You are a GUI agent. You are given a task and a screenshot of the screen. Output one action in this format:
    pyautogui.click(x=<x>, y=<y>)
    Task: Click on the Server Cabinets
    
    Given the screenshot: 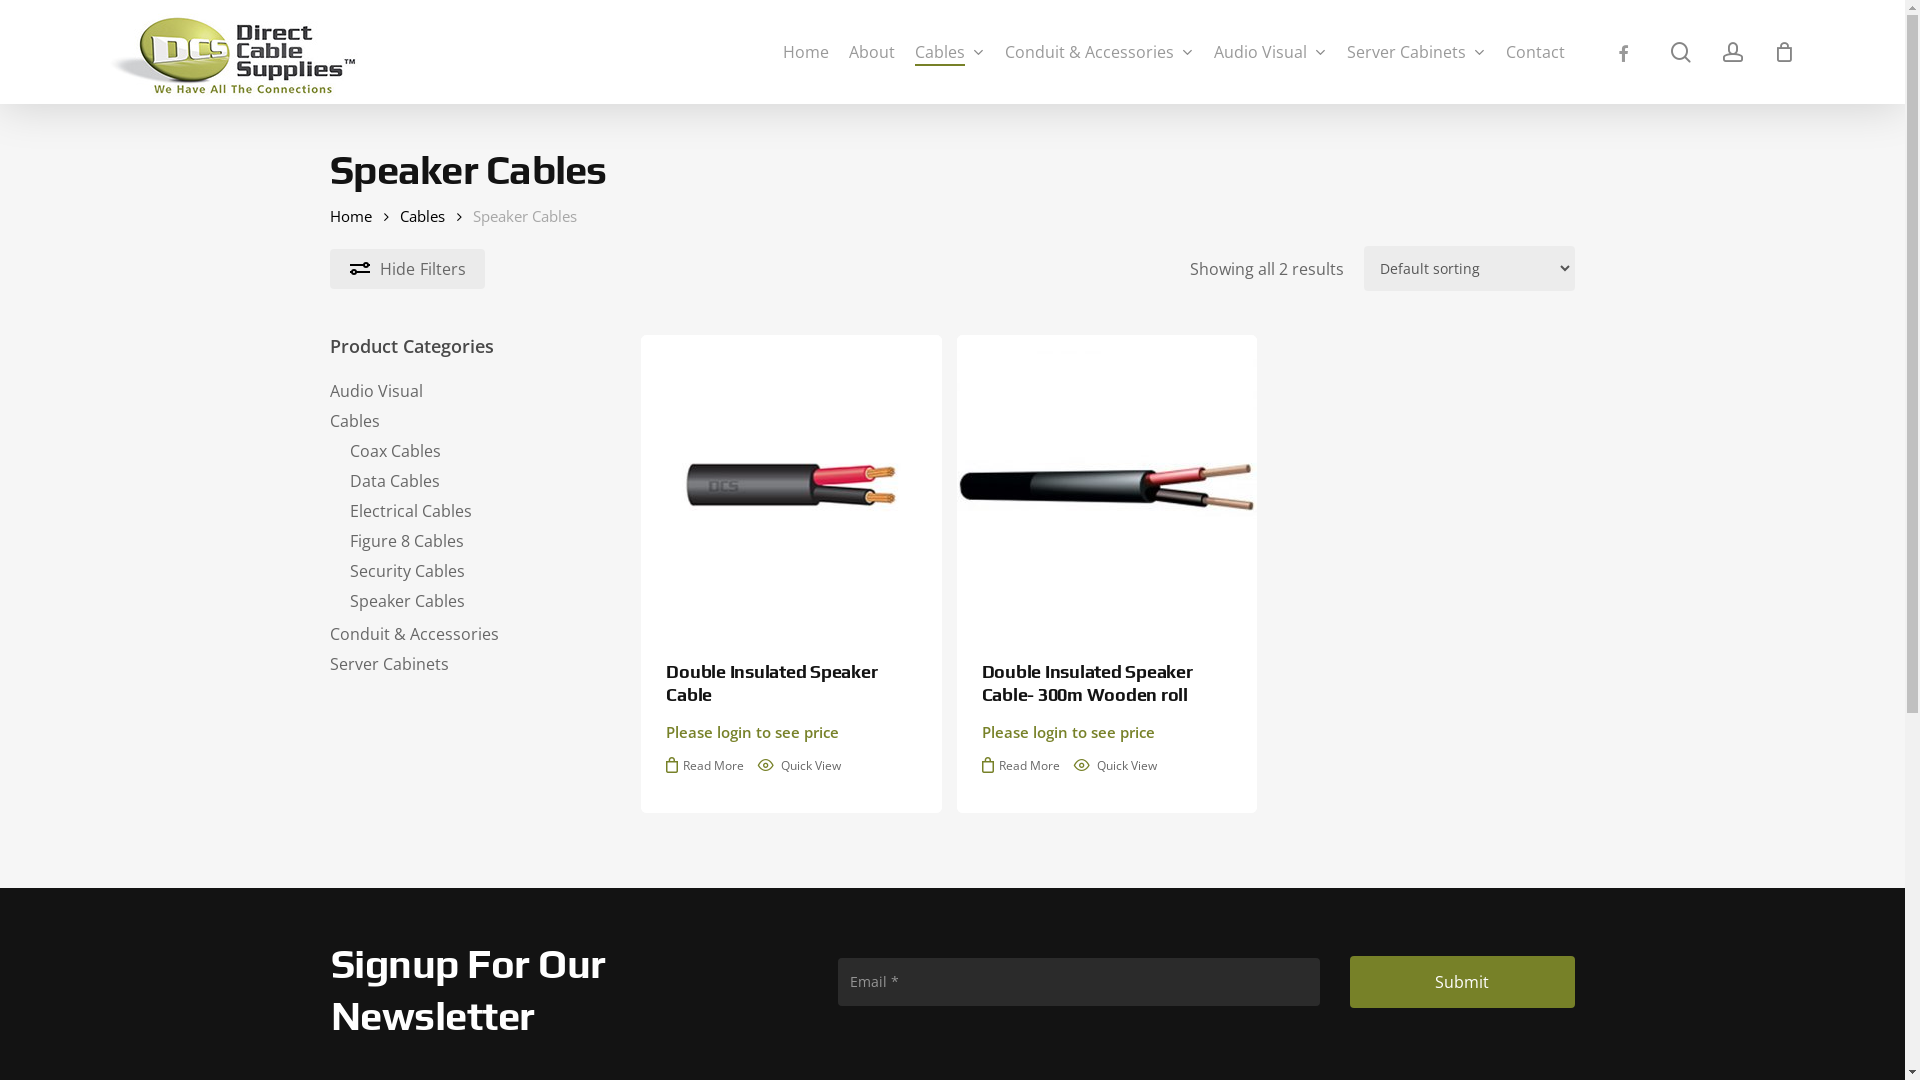 What is the action you would take?
    pyautogui.click(x=1416, y=52)
    